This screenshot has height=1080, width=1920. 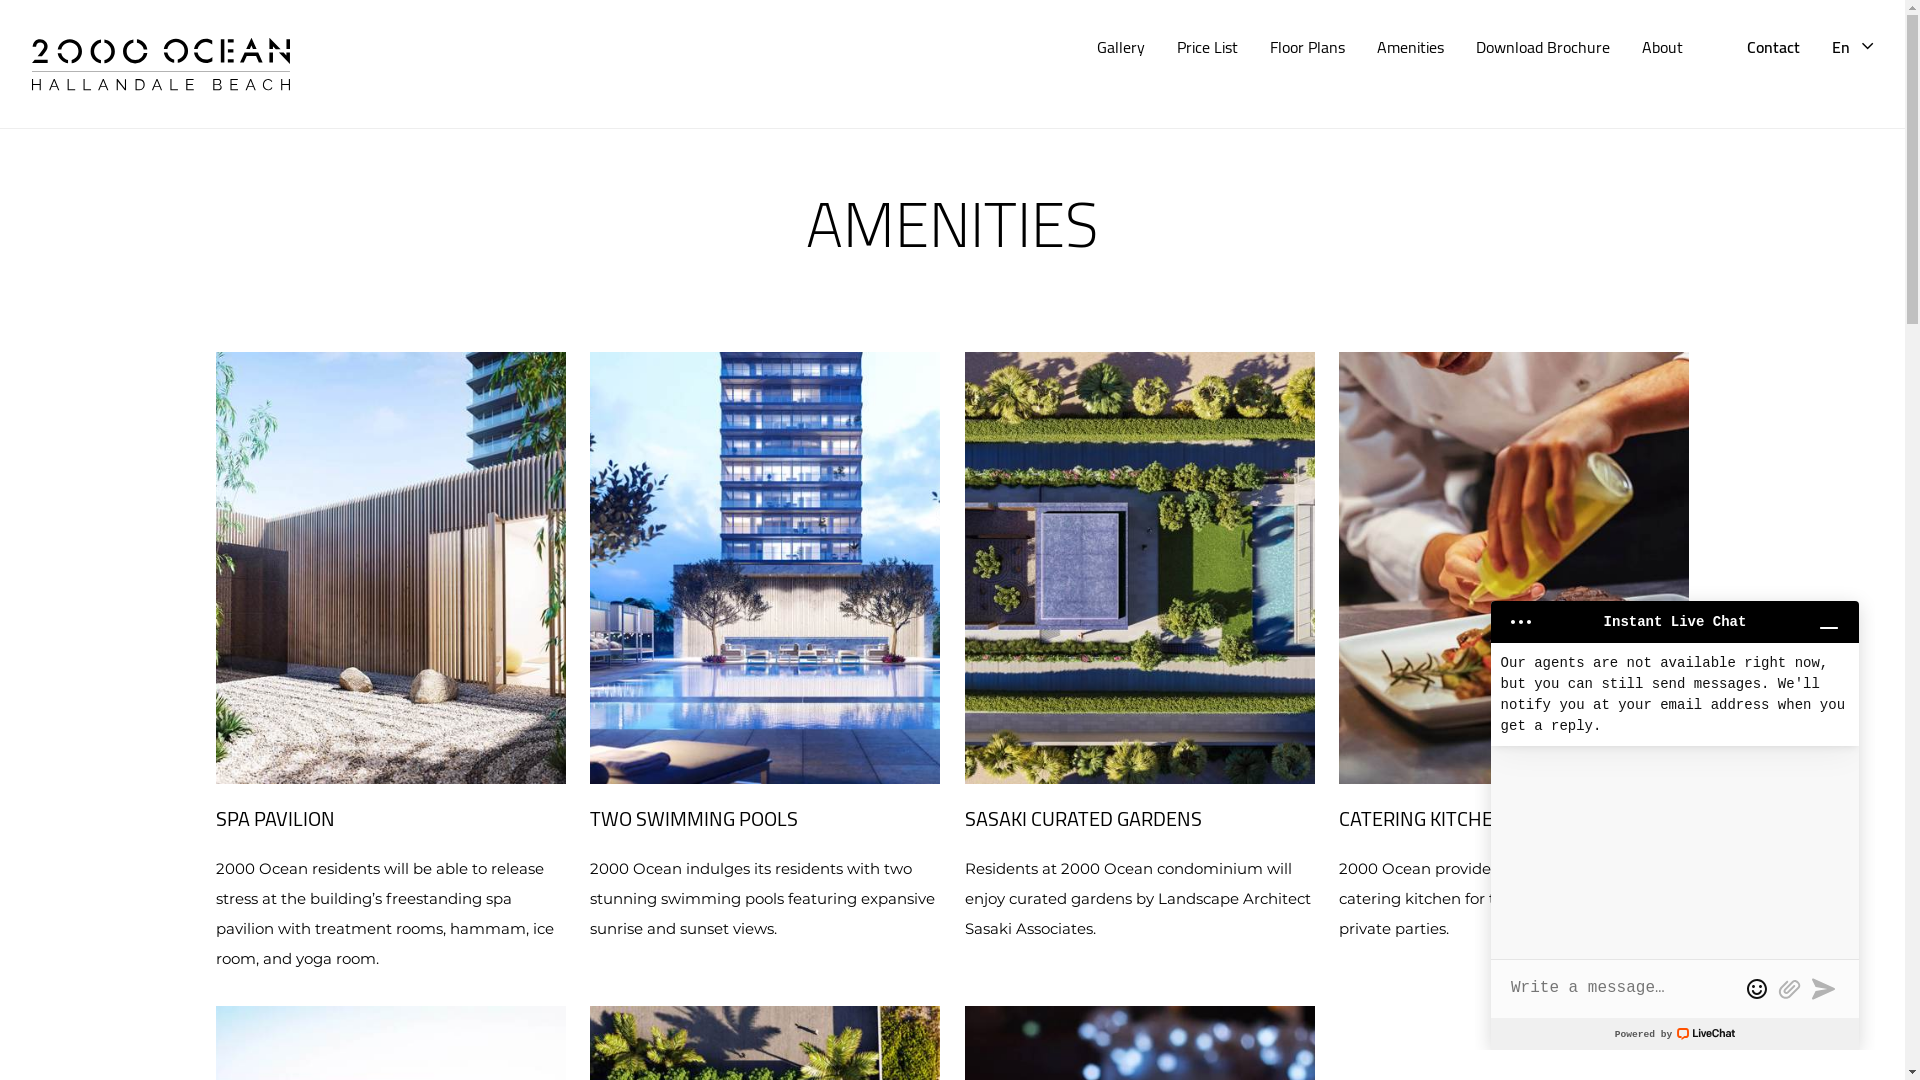 What do you see at coordinates (1675, 818) in the screenshot?
I see `LiveChat chat widget` at bounding box center [1675, 818].